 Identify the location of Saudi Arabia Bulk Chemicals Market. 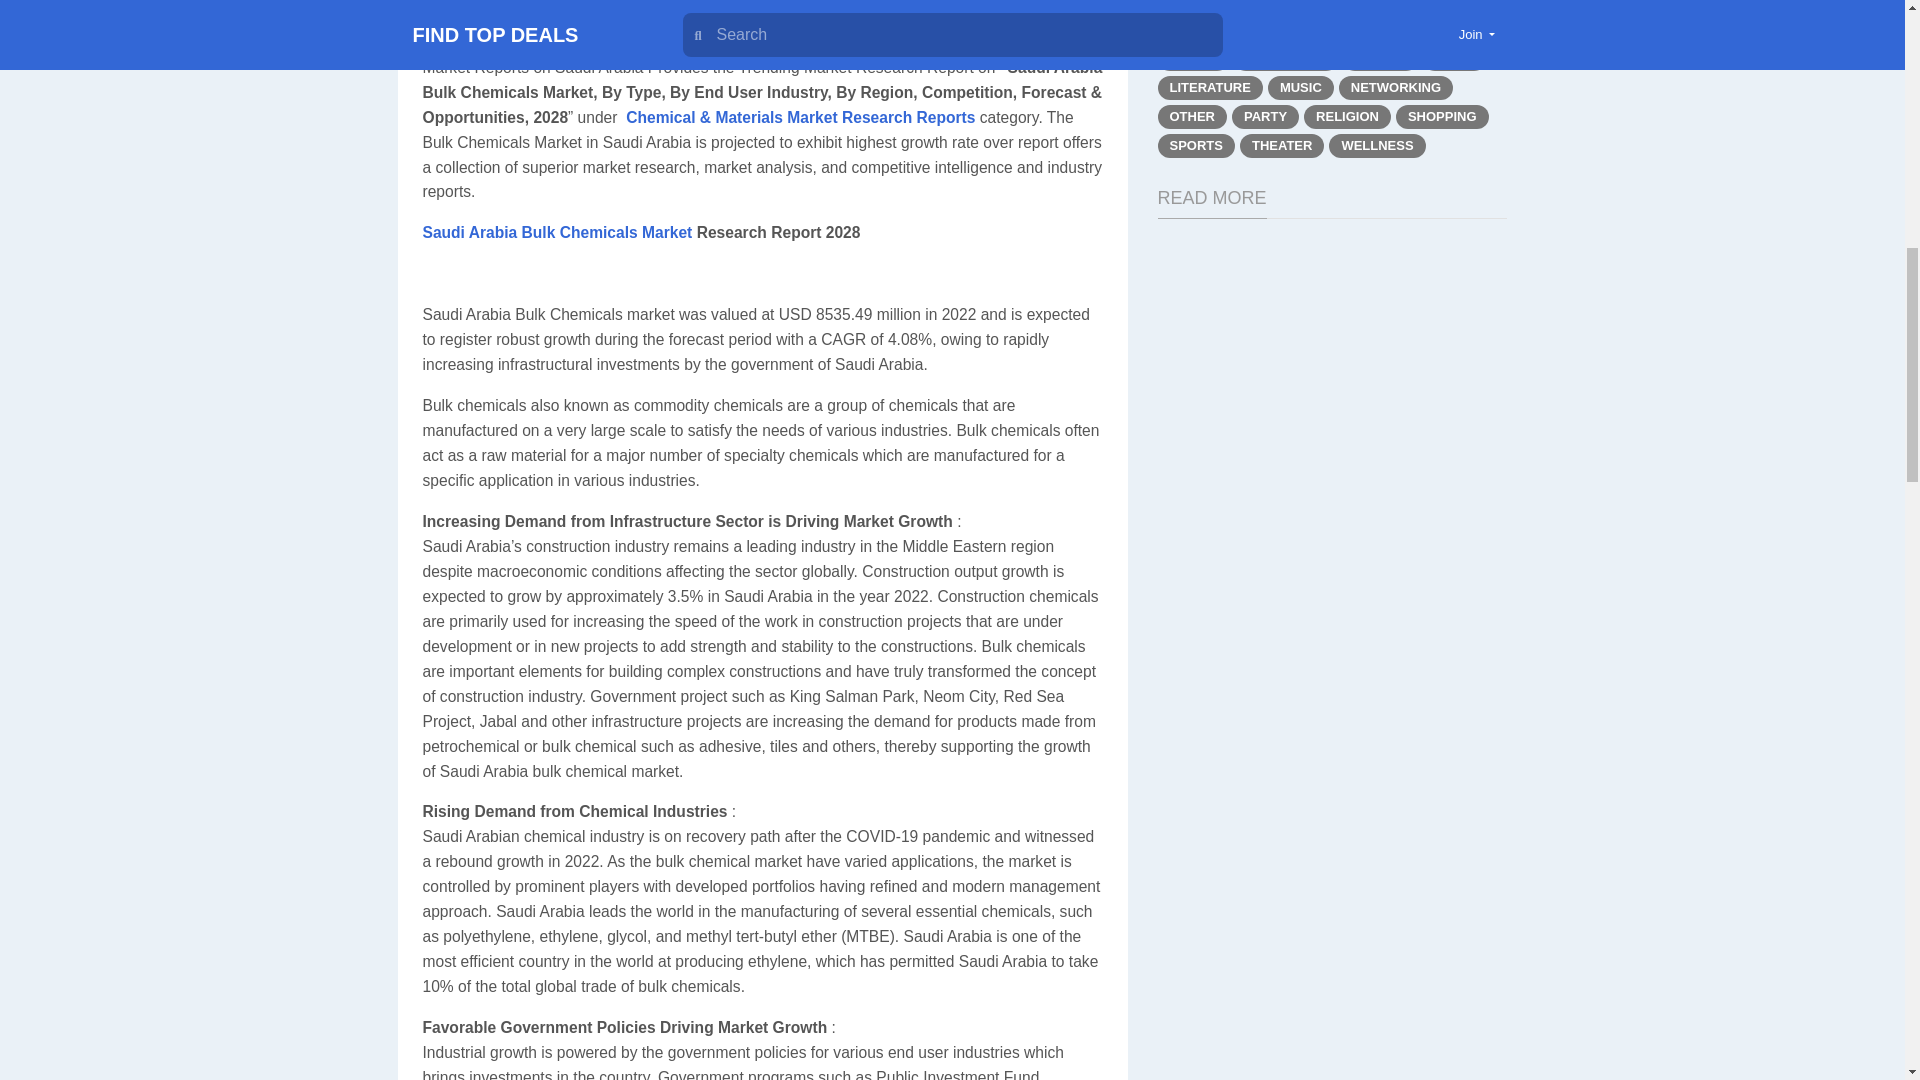
(556, 232).